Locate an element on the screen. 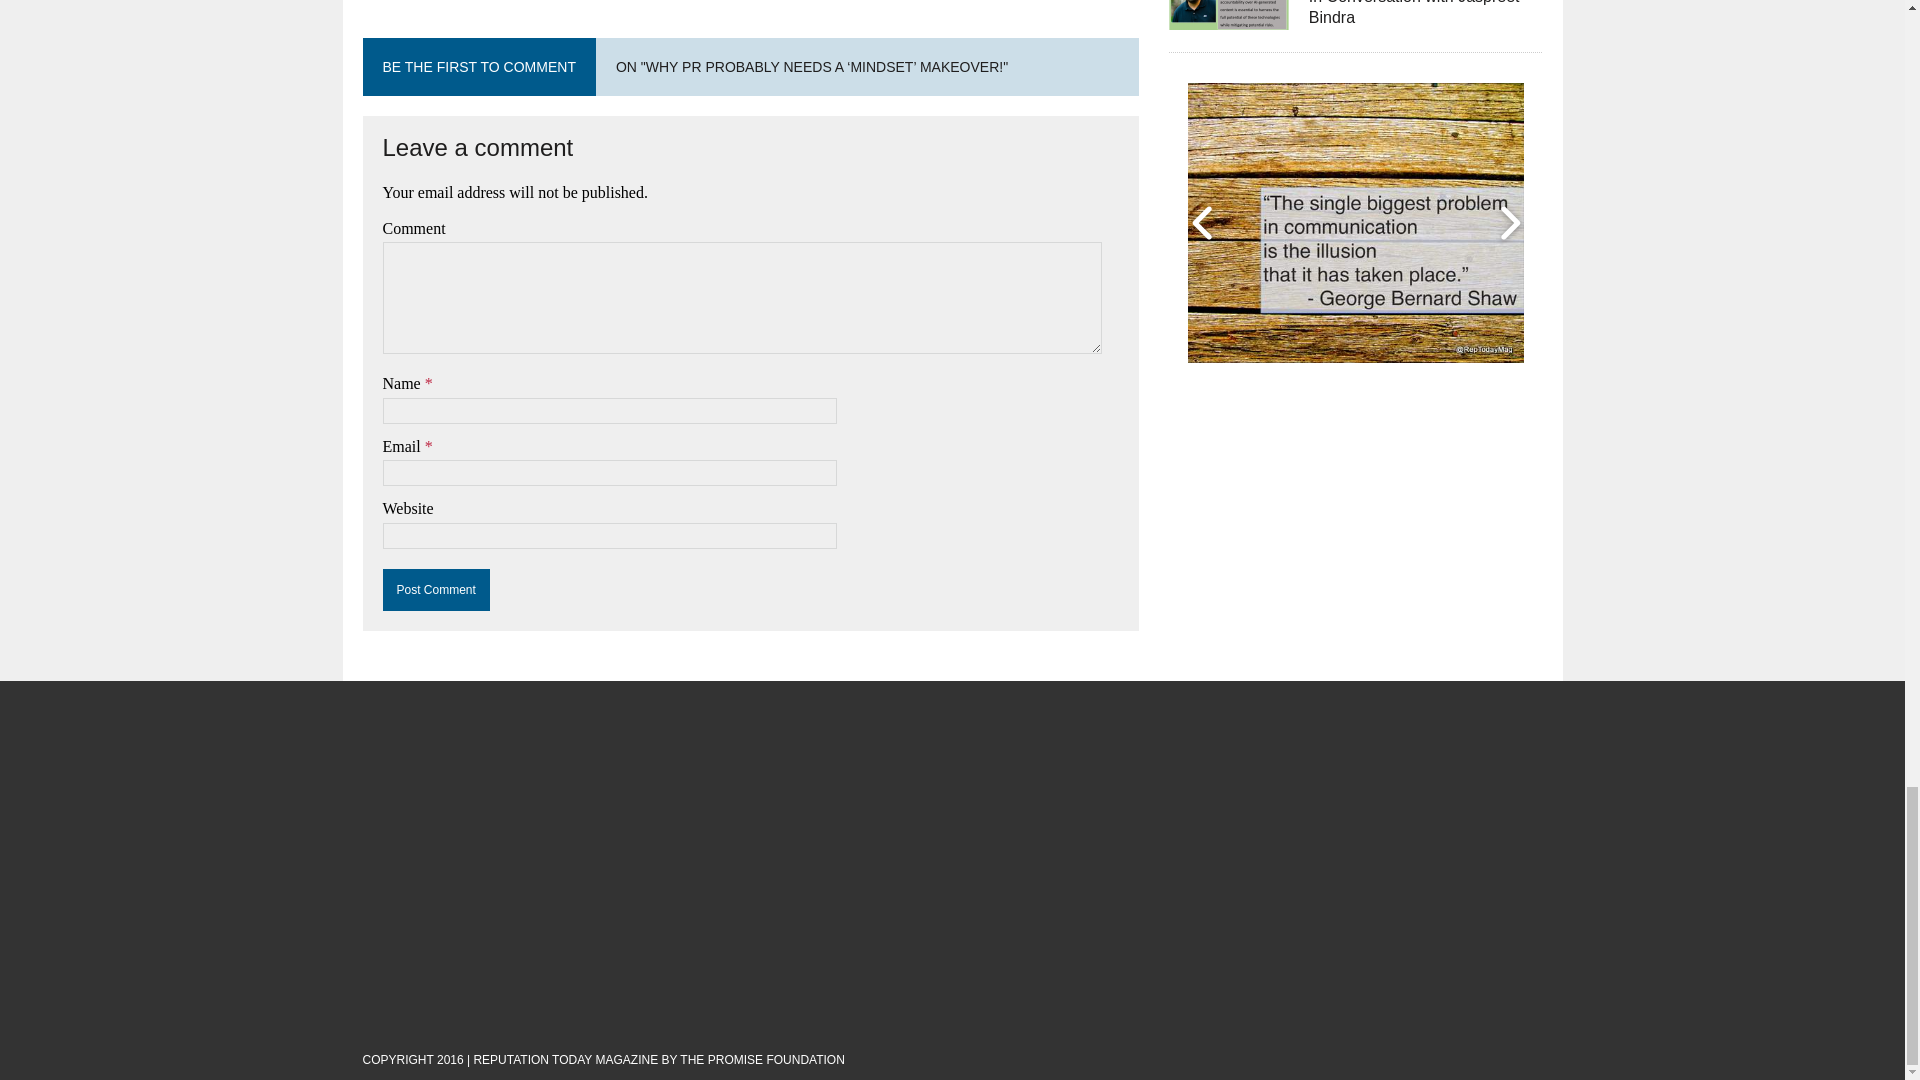 The height and width of the screenshot is (1080, 1920). Post Comment is located at coordinates (436, 590).